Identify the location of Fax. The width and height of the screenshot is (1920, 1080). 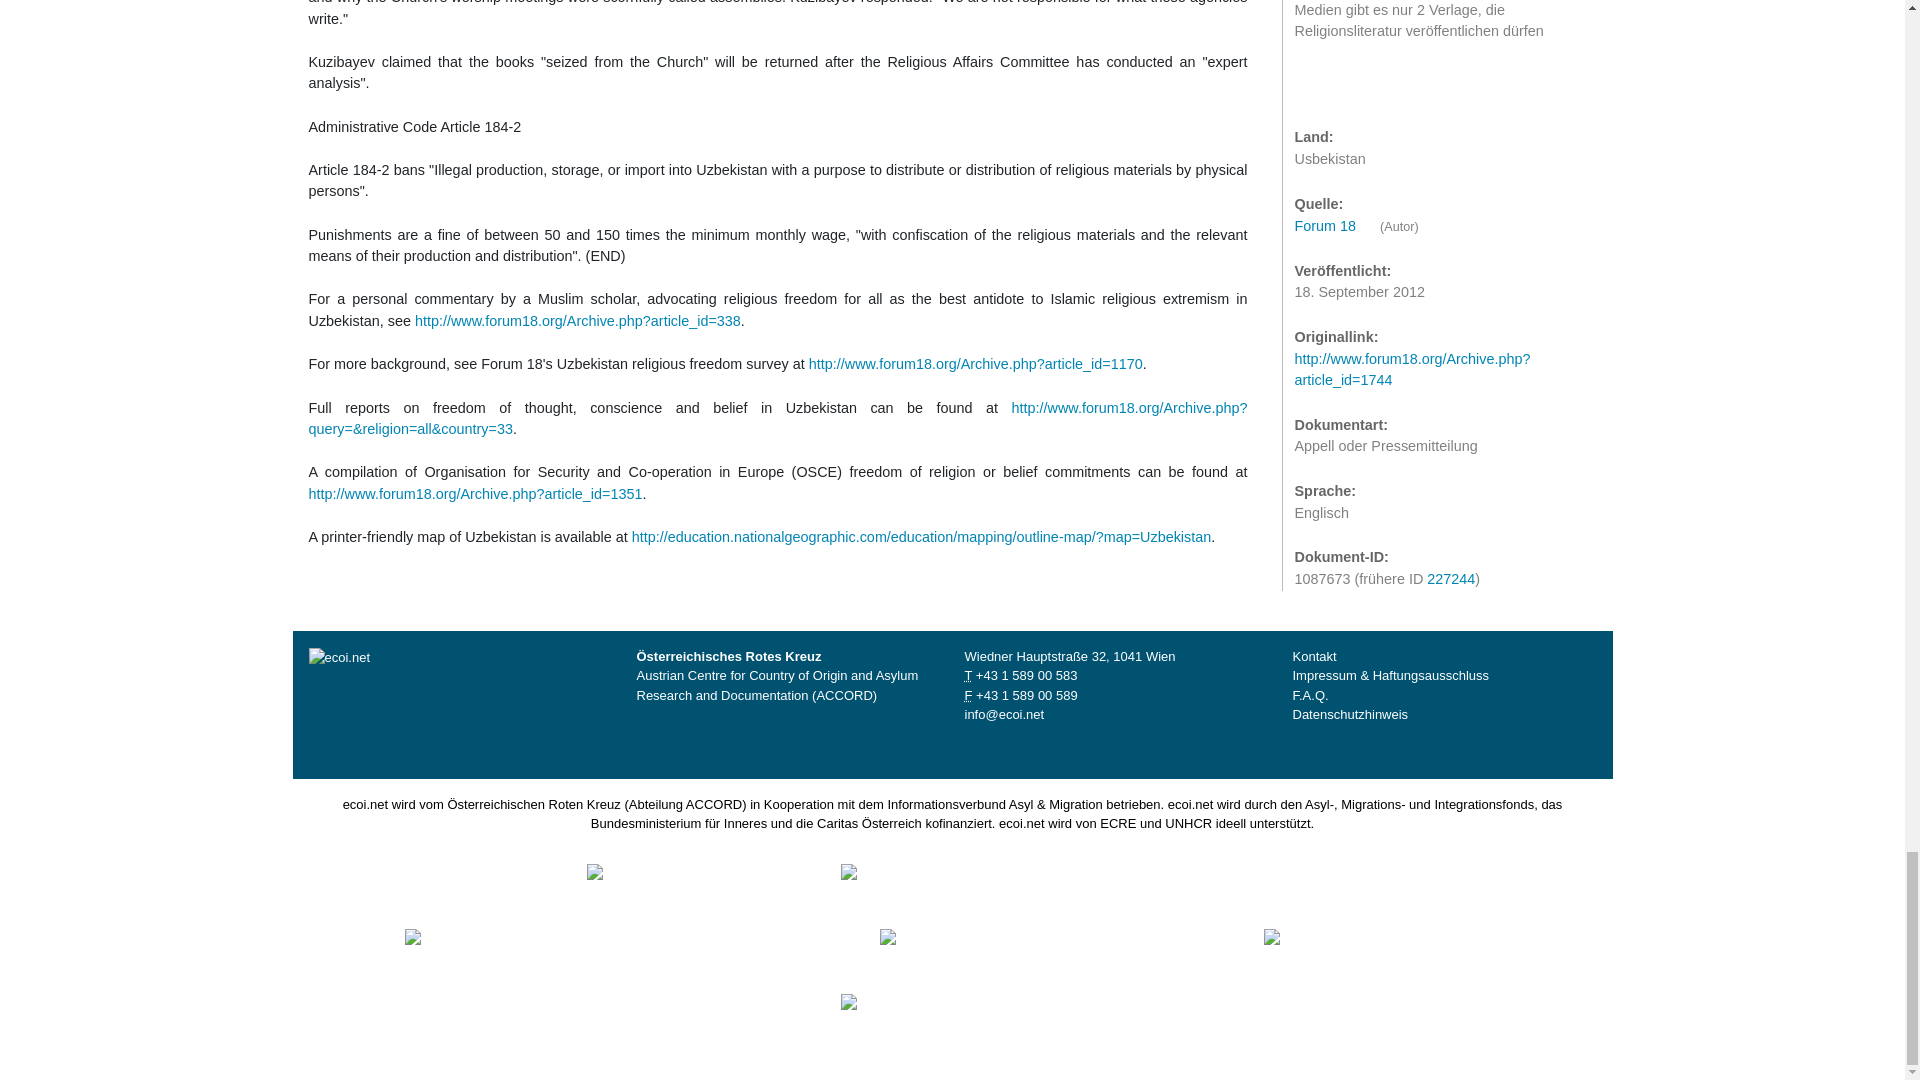
(1026, 695).